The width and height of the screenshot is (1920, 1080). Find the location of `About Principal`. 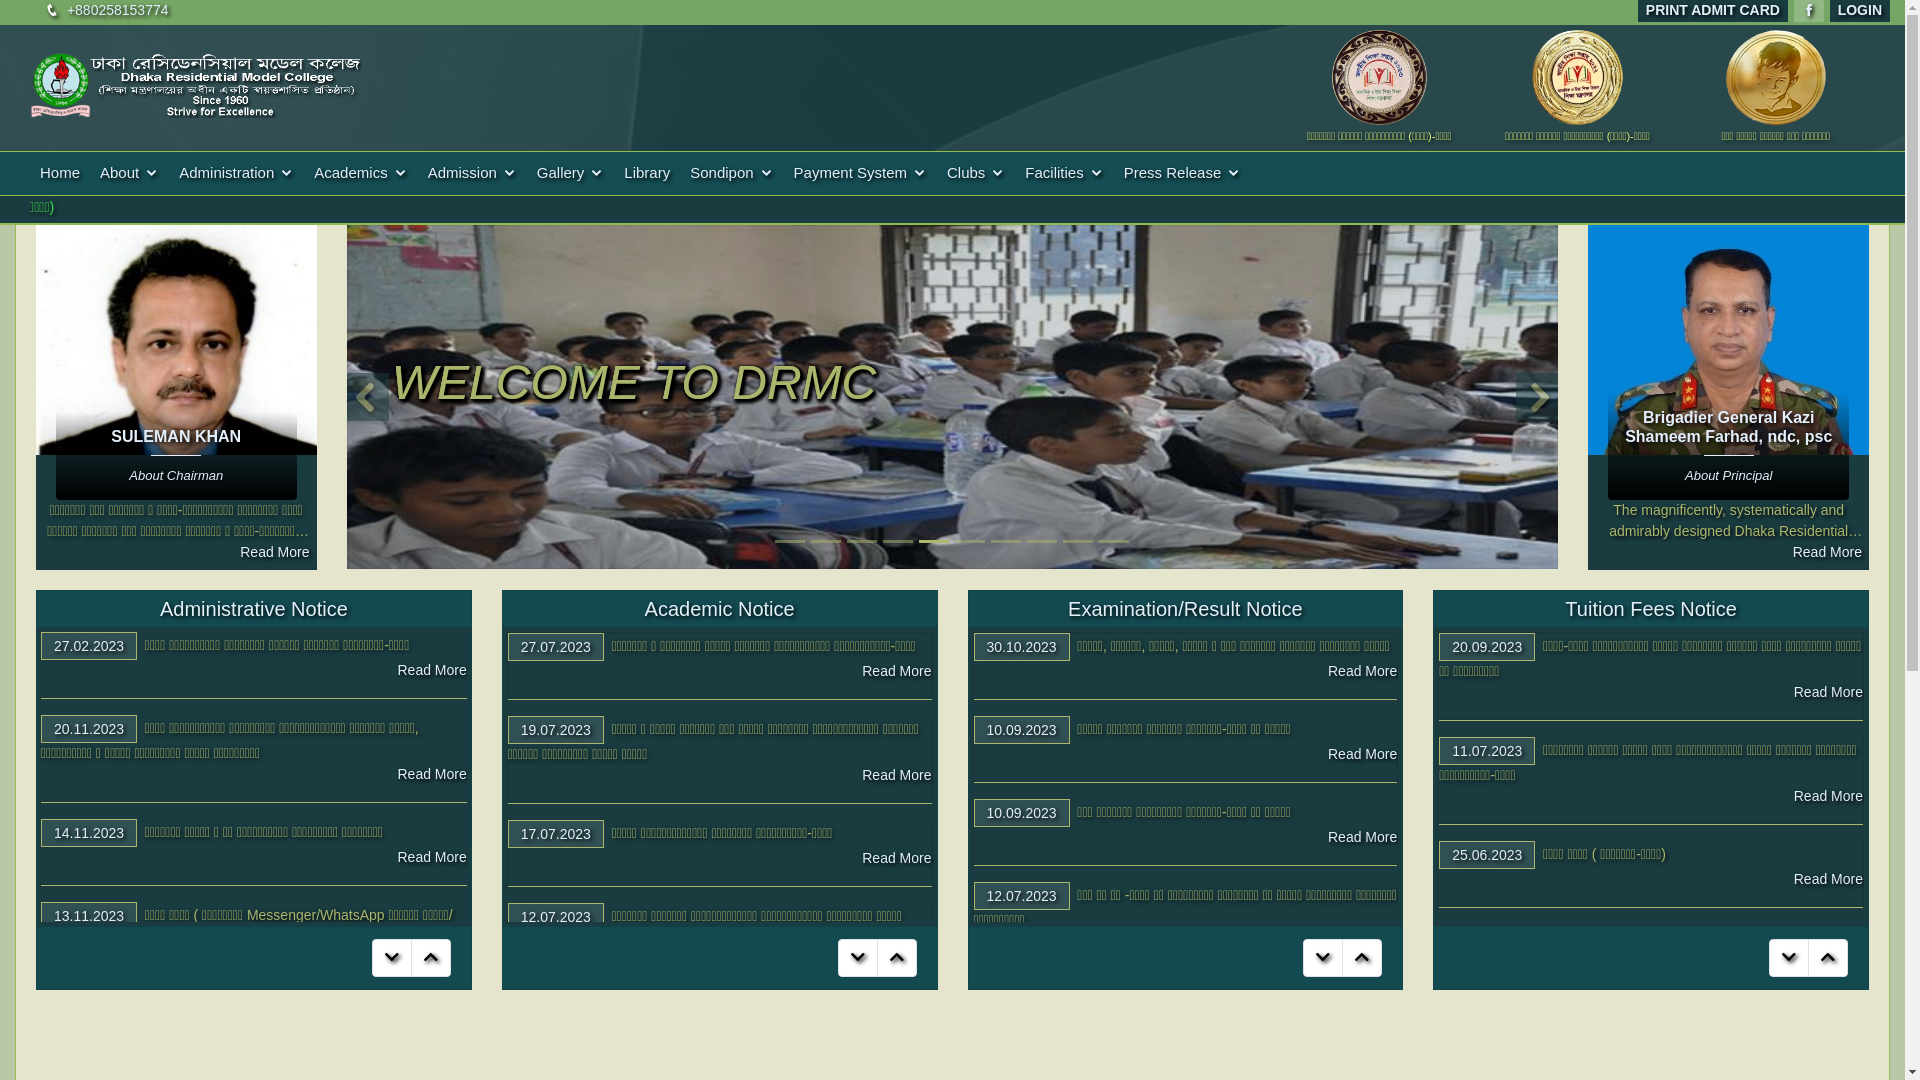

About Principal is located at coordinates (1728, 476).